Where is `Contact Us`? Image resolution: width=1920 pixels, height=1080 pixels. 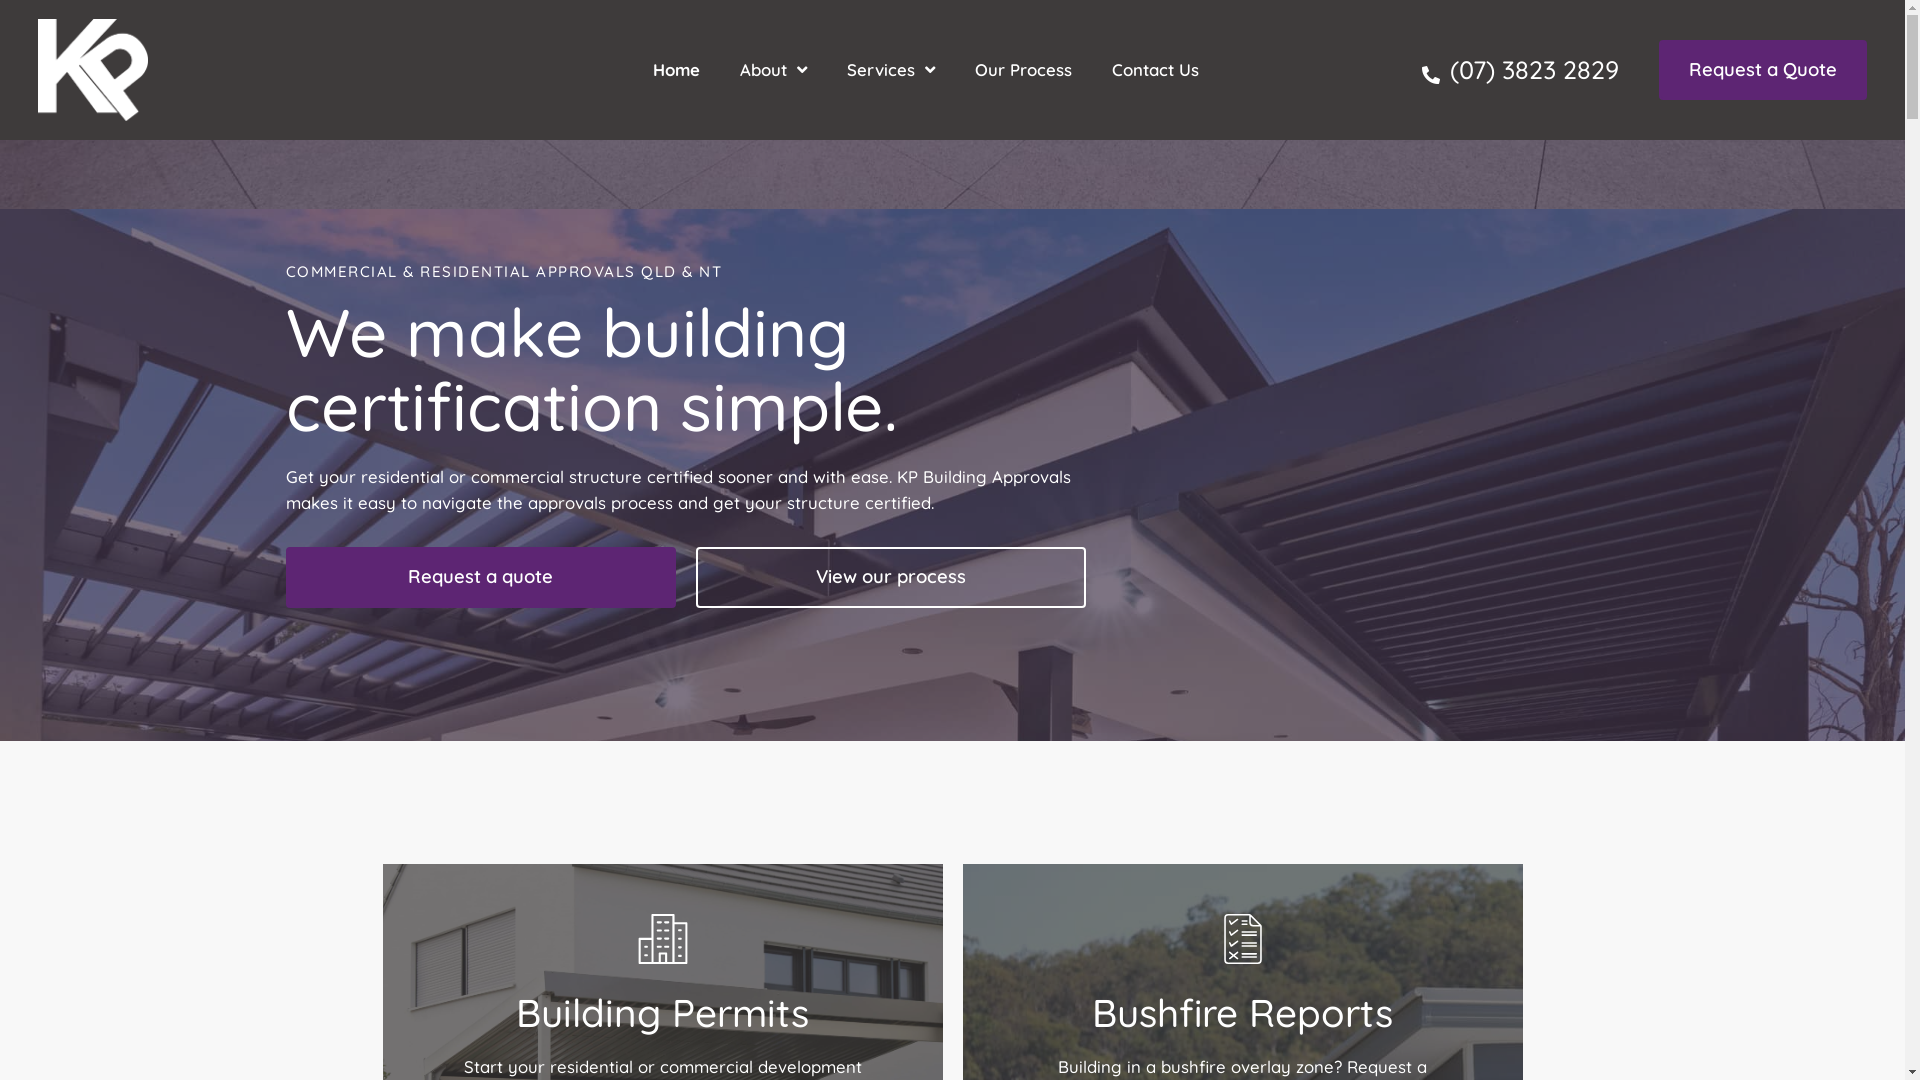
Contact Us is located at coordinates (1156, 70).